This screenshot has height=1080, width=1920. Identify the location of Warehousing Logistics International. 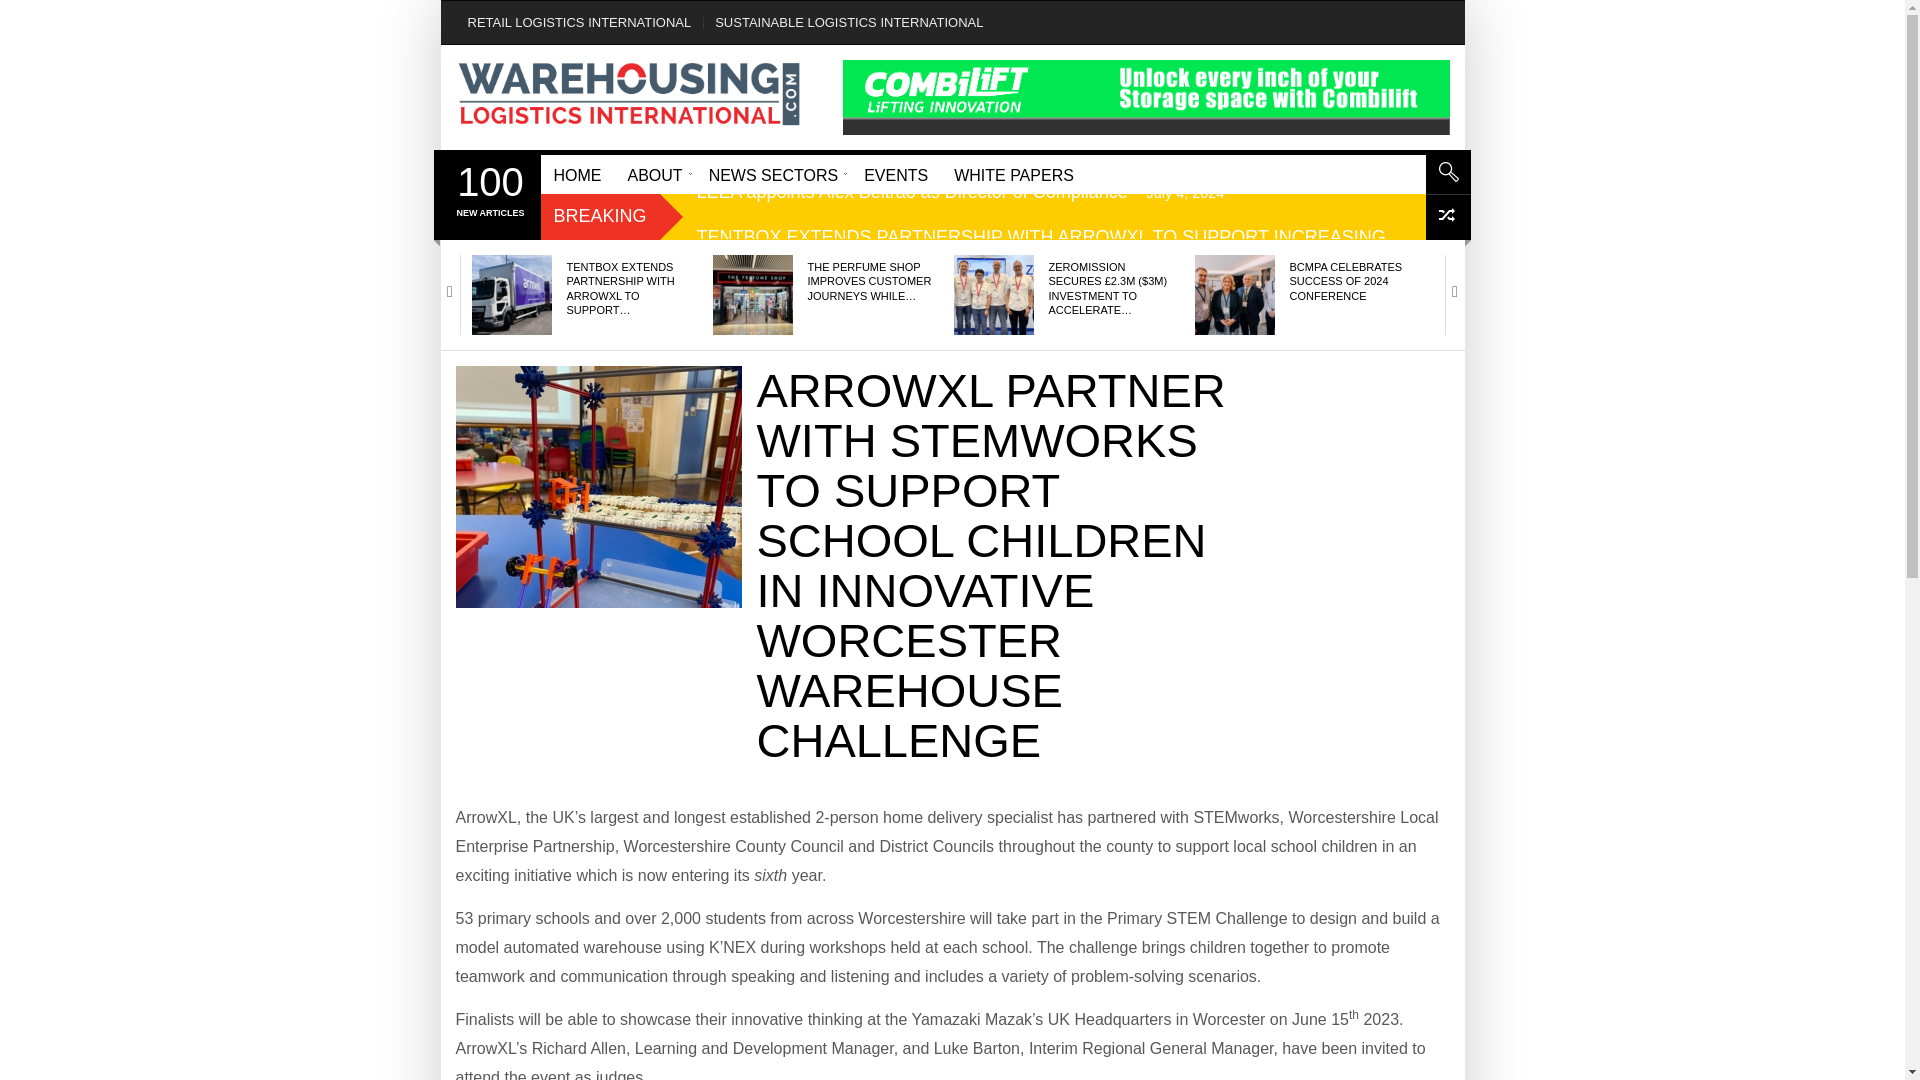
(630, 94).